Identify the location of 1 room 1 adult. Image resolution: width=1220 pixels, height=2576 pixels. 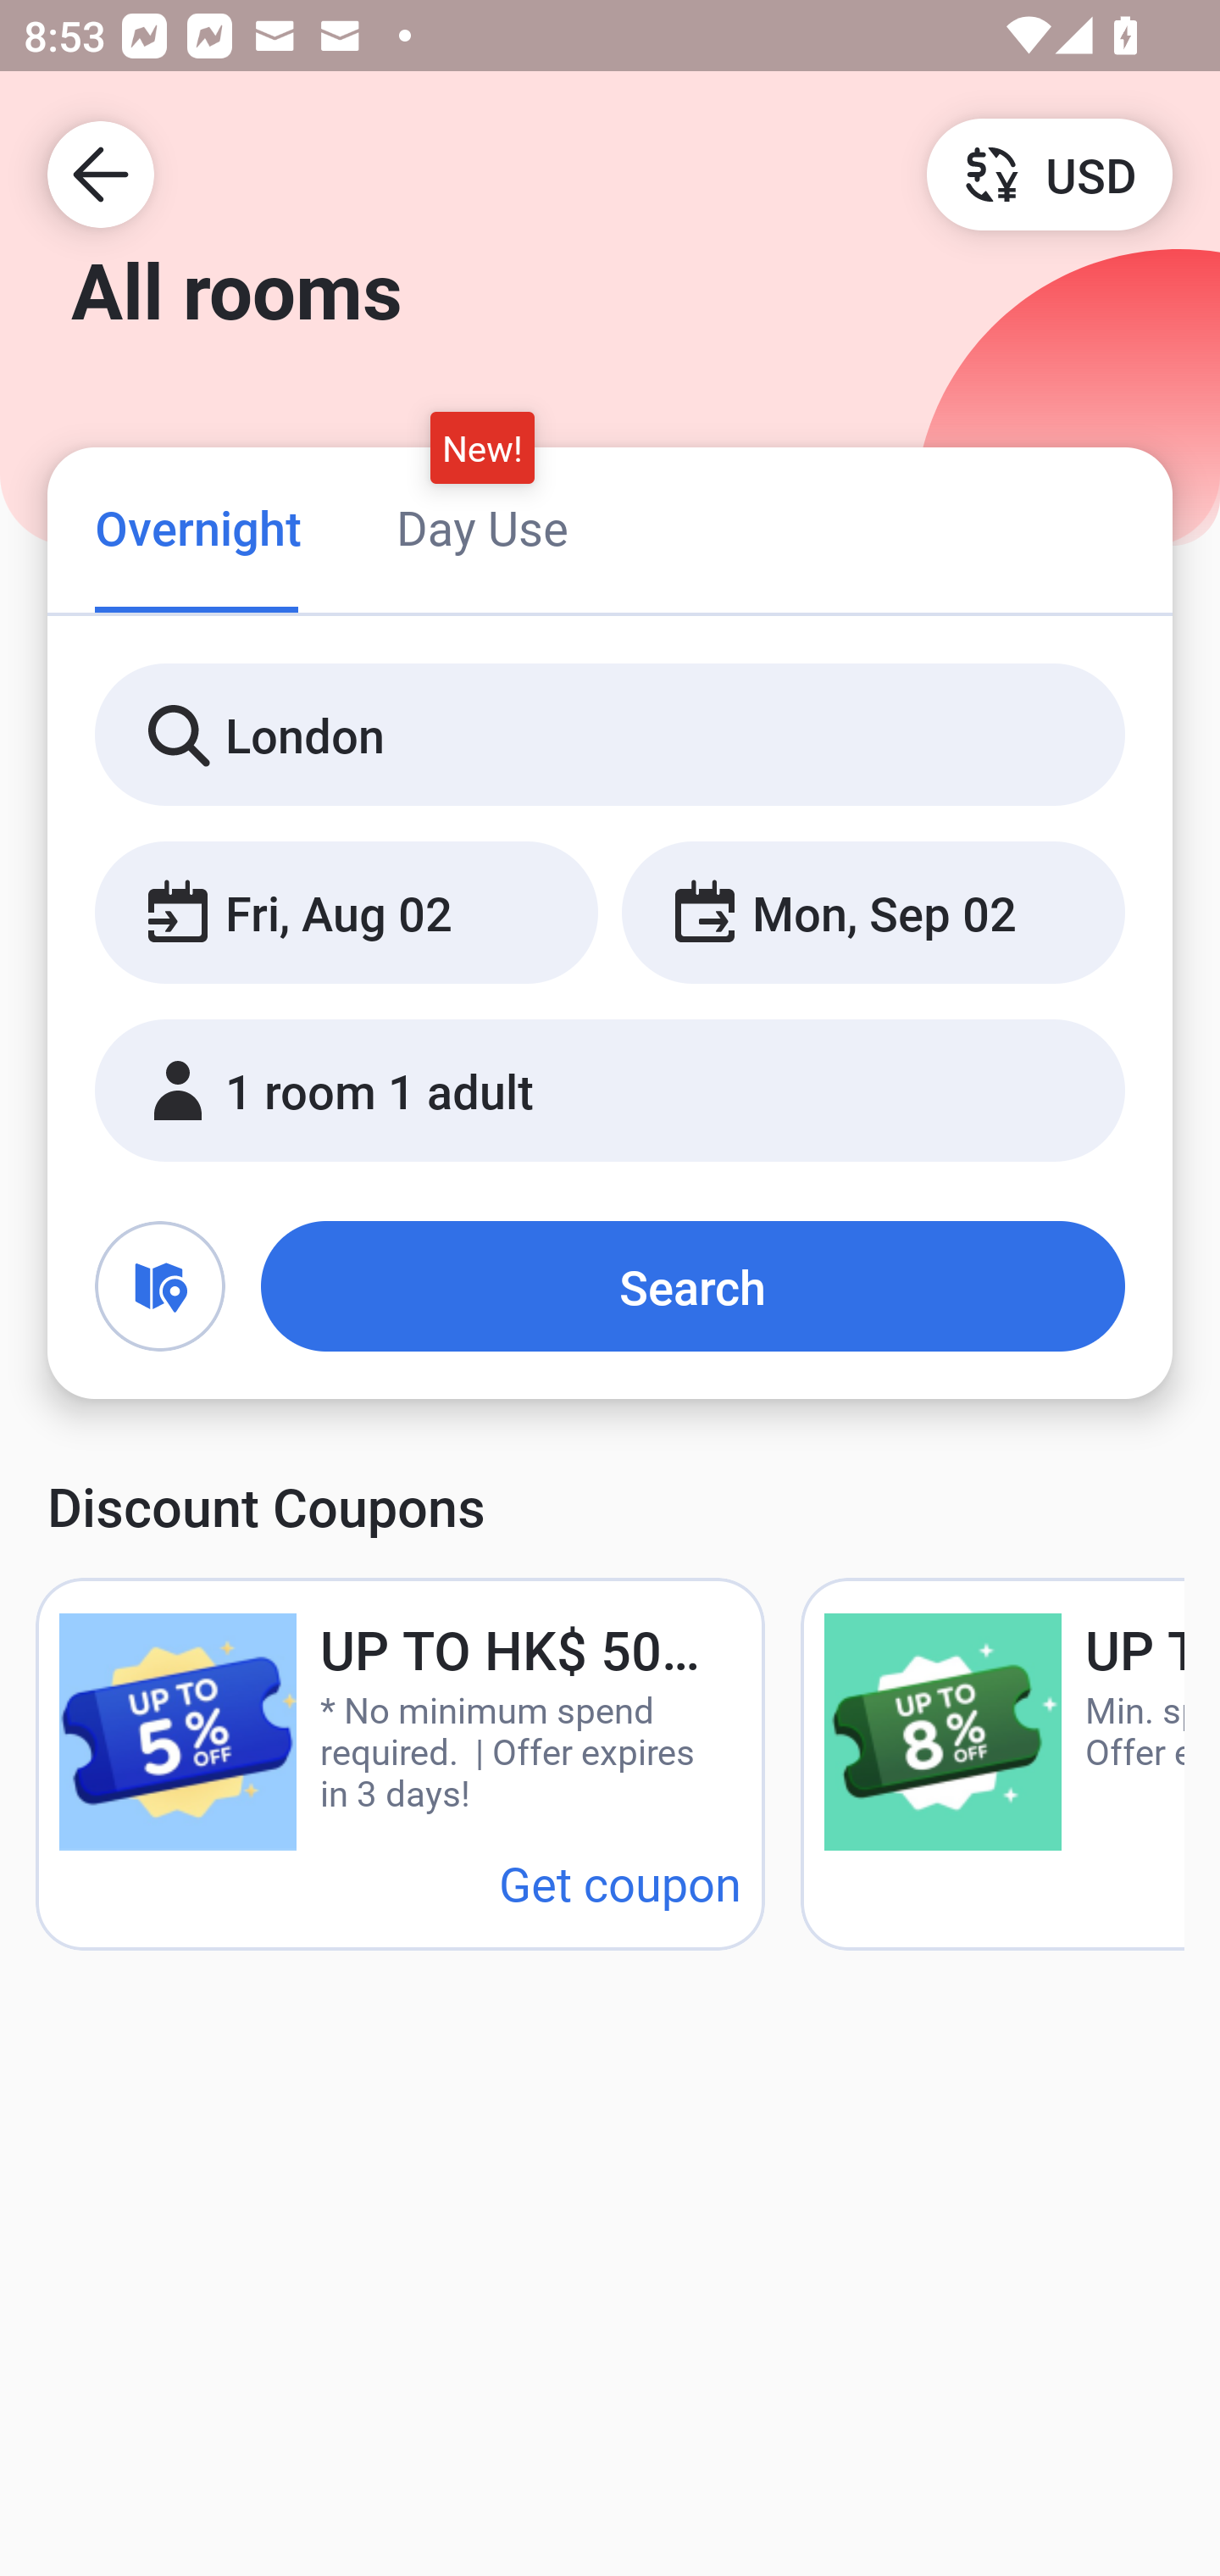
(610, 1091).